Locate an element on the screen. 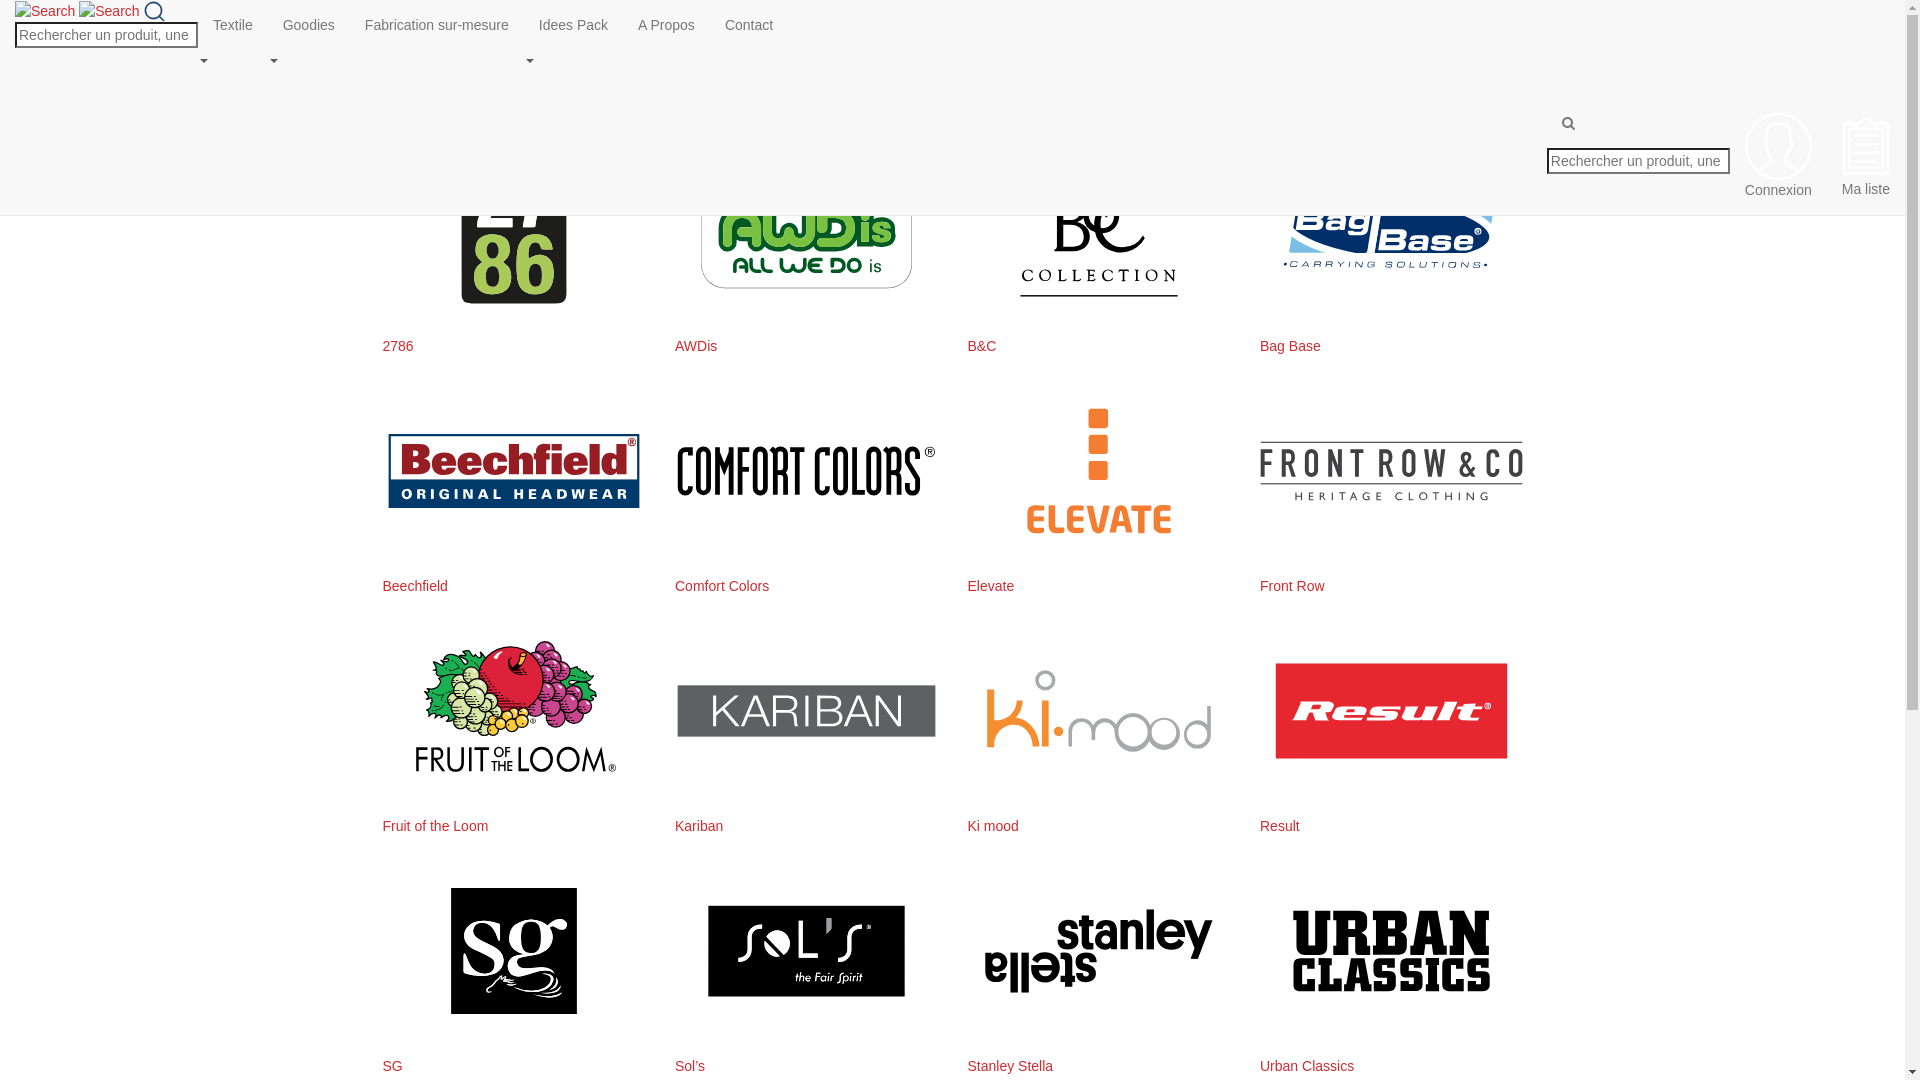 The height and width of the screenshot is (1080, 1920). Contact is located at coordinates (749, 25).